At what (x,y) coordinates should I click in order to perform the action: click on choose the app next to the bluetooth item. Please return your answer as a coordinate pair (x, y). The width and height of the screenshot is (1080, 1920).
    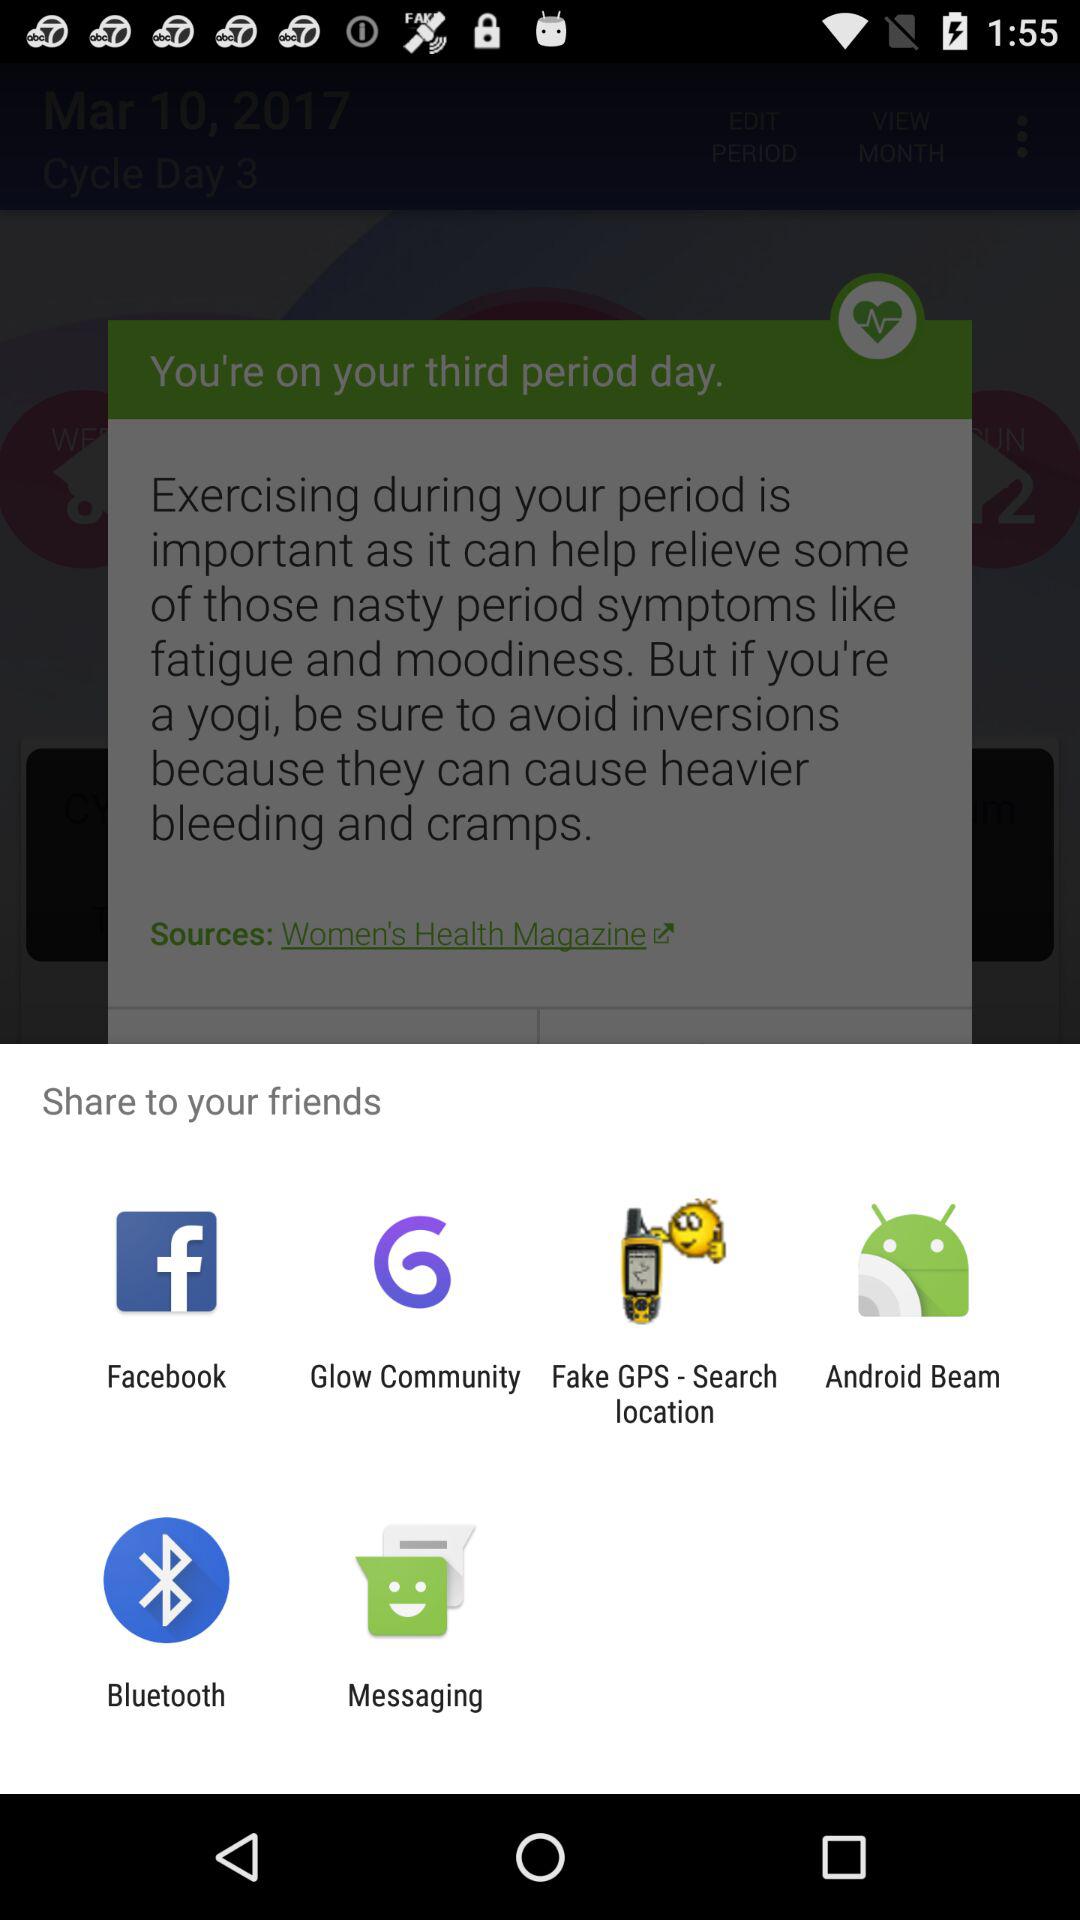
    Looking at the image, I should click on (415, 1712).